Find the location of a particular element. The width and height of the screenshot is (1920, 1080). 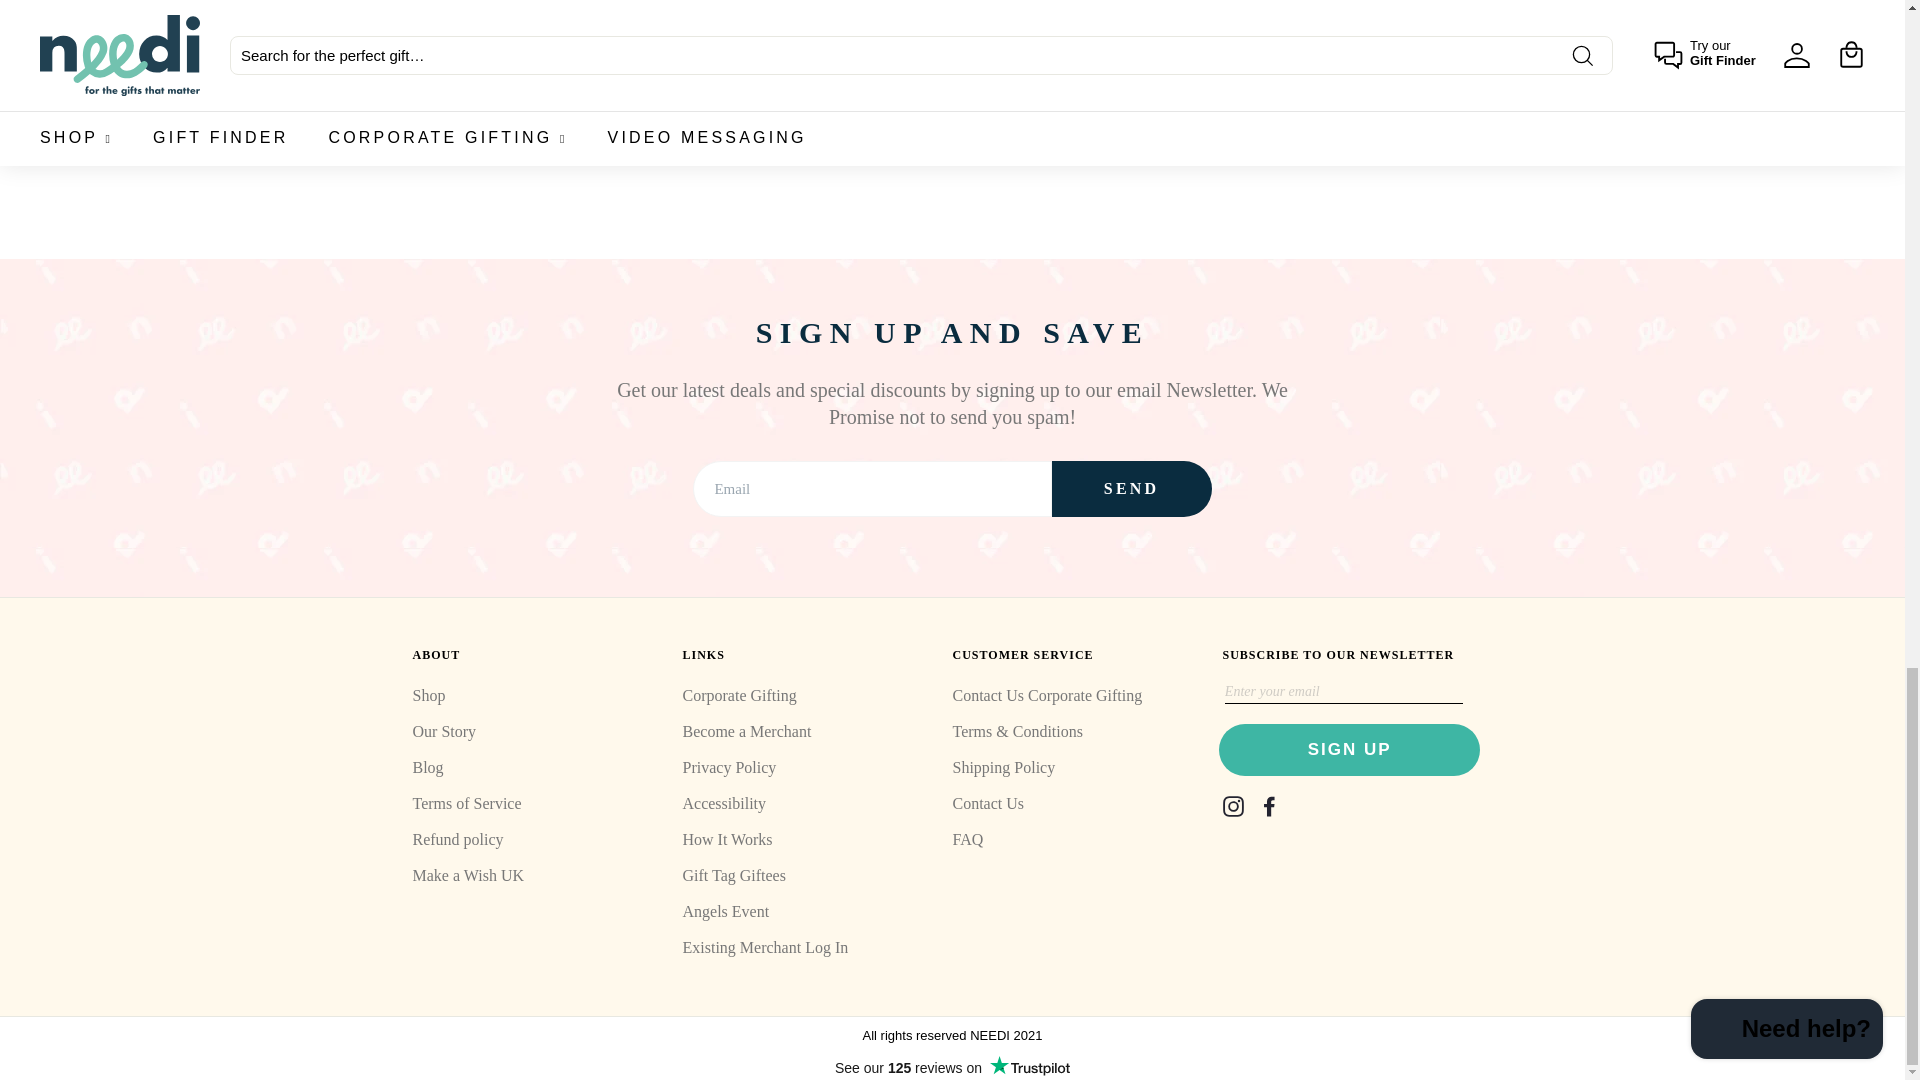

needi on Facebook is located at coordinates (1268, 806).